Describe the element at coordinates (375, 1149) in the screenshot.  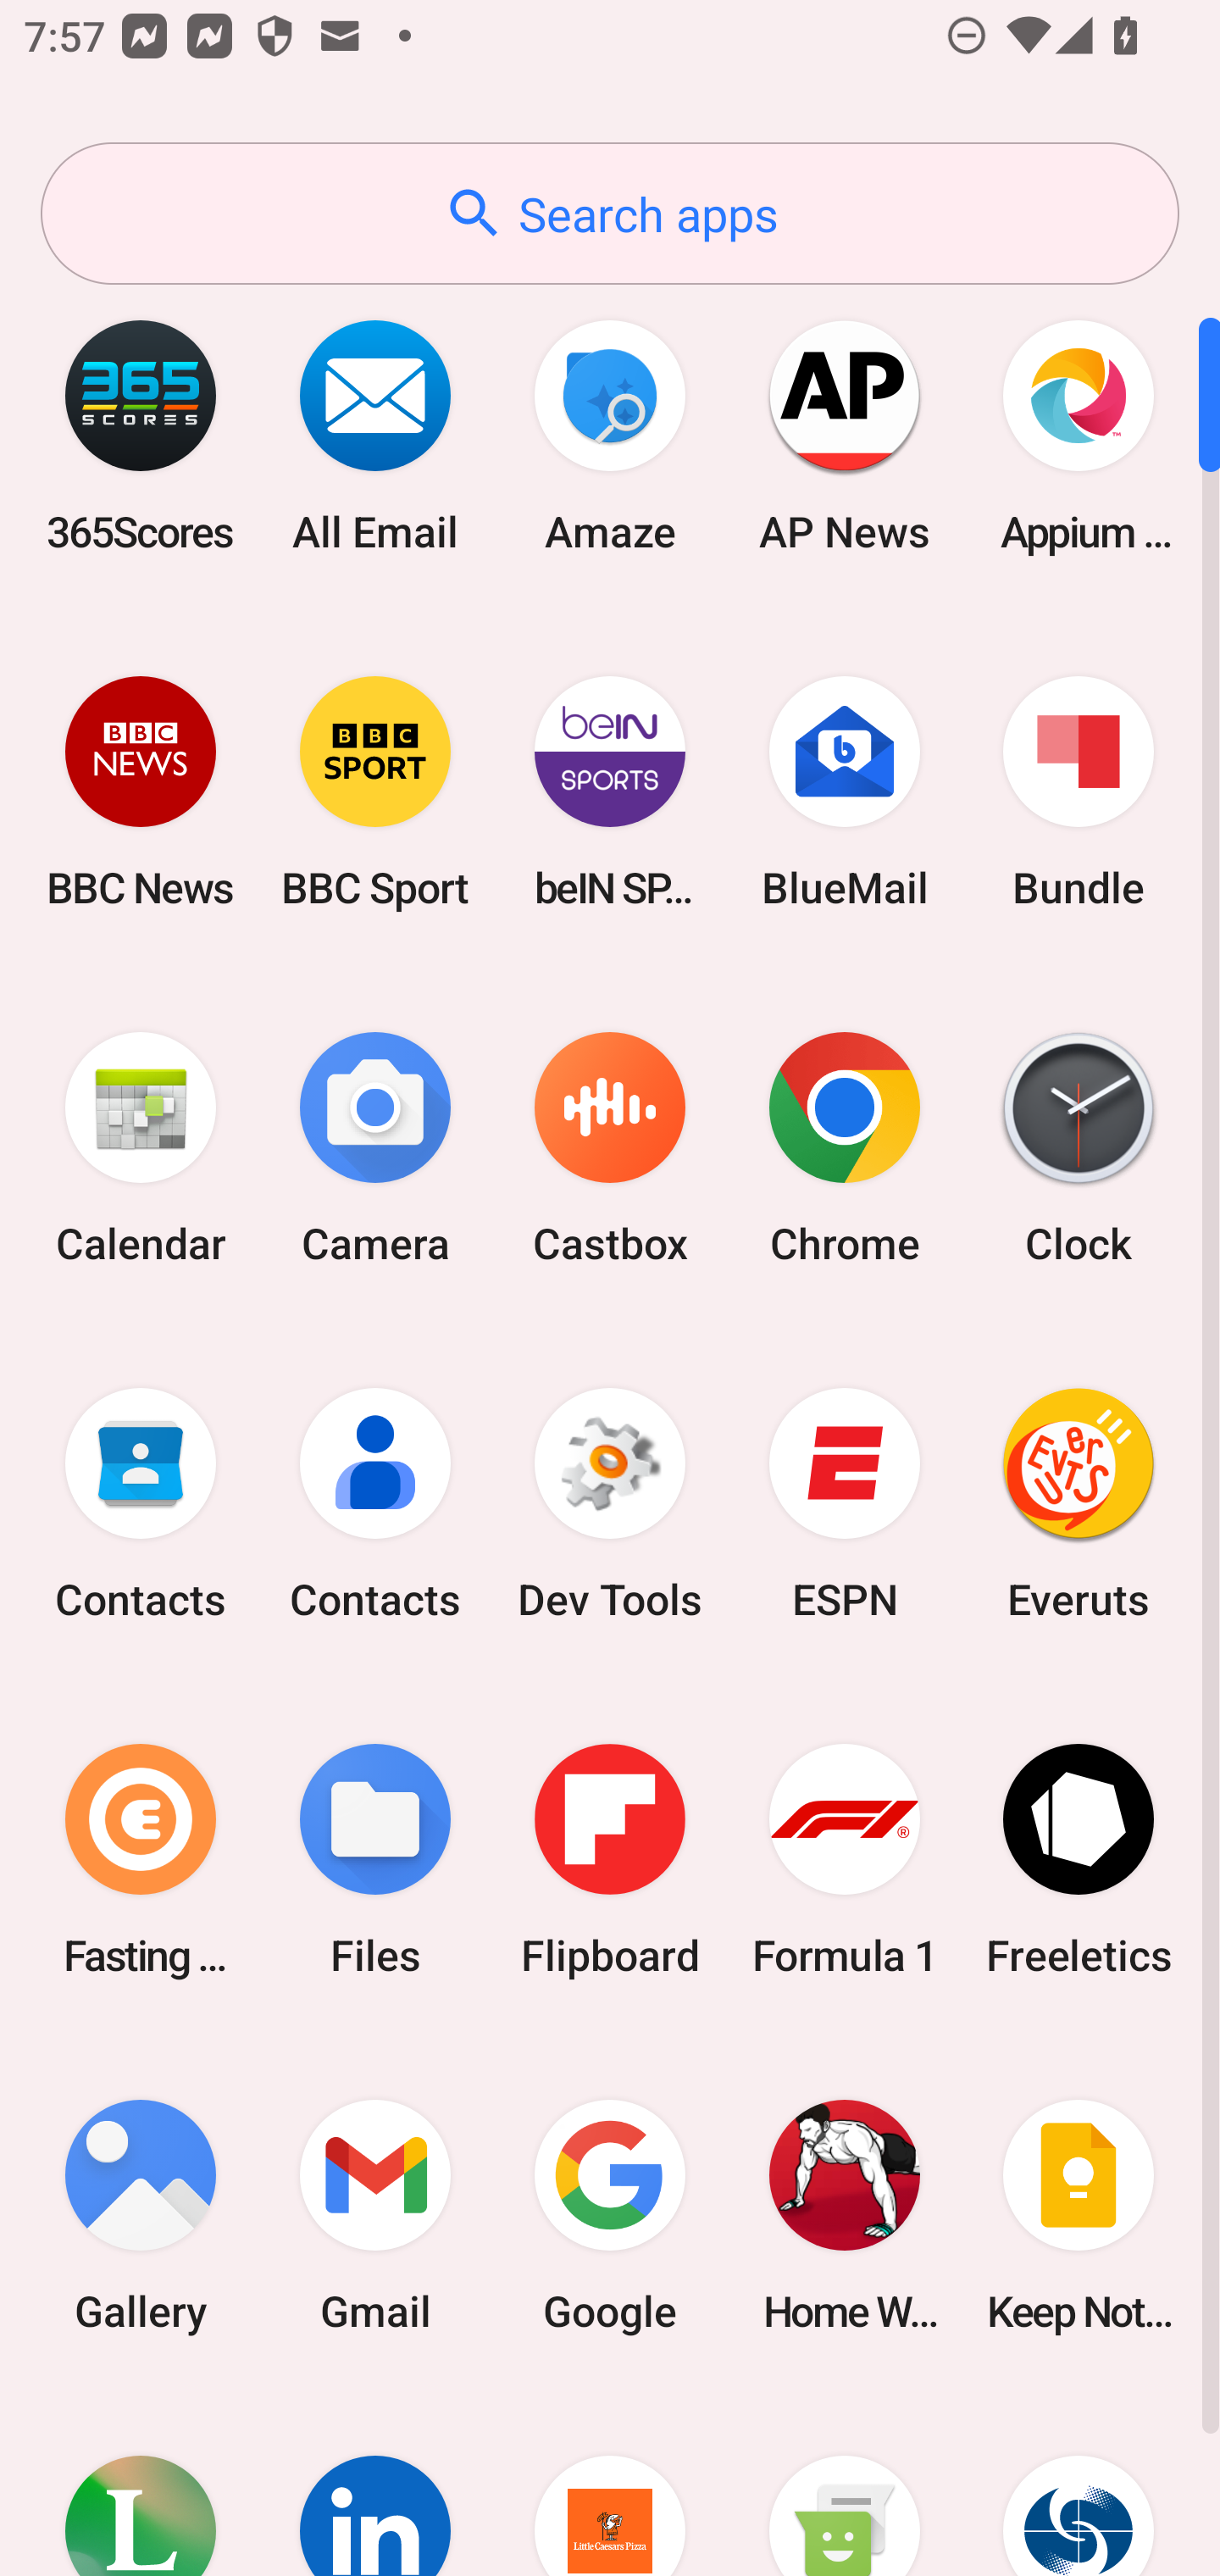
I see `Camera` at that location.